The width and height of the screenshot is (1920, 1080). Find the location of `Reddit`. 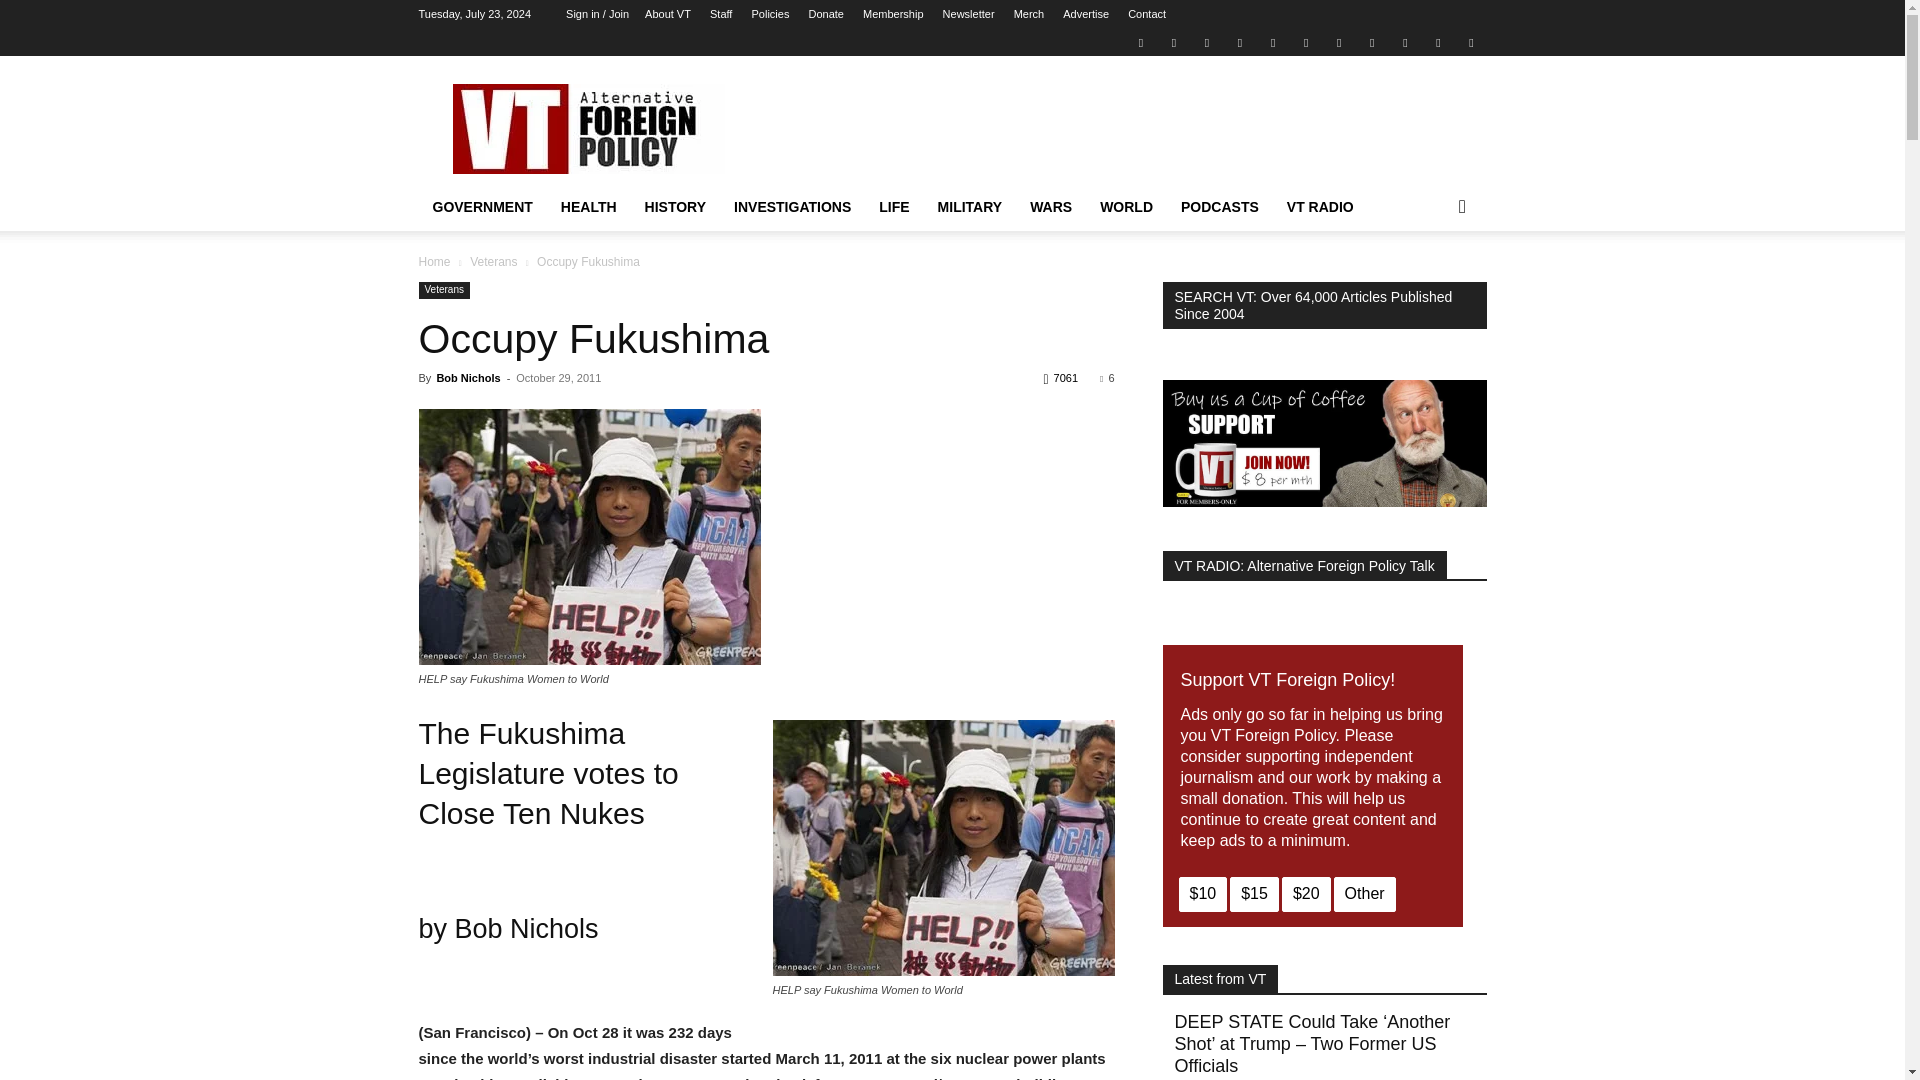

Reddit is located at coordinates (1240, 42).